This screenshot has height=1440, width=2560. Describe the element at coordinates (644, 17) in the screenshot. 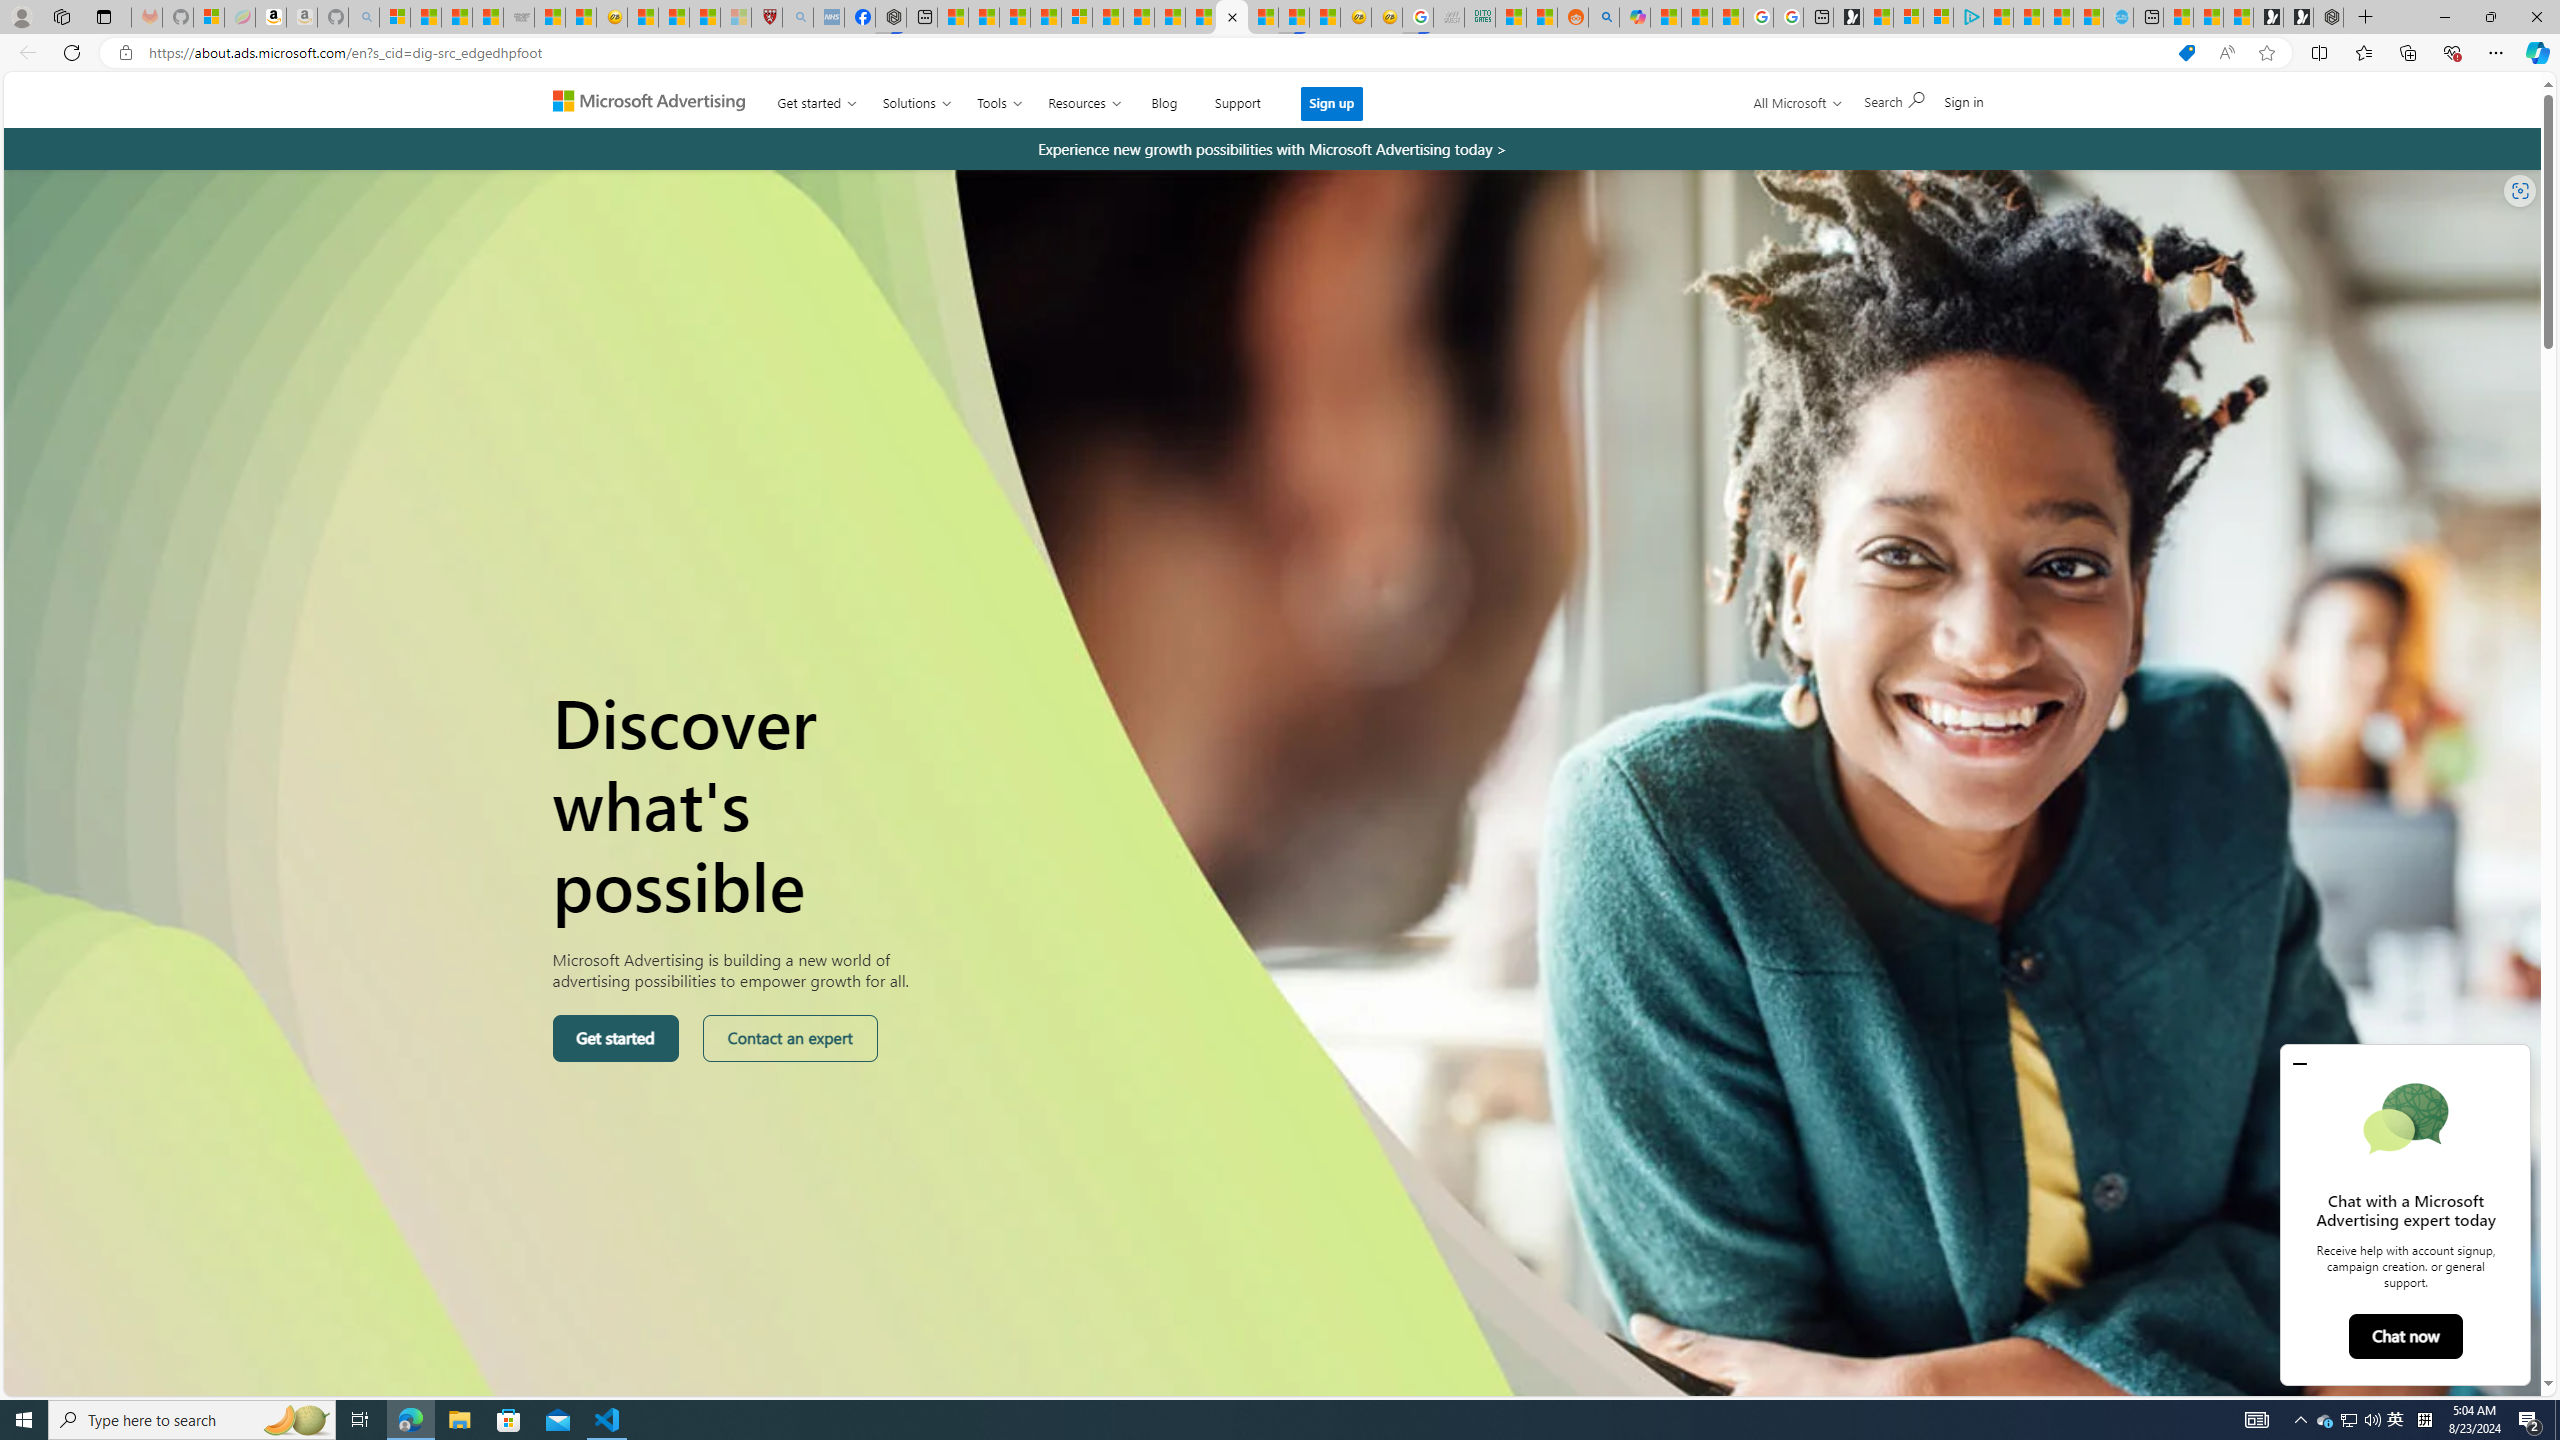

I see `Recipes - MSN` at that location.